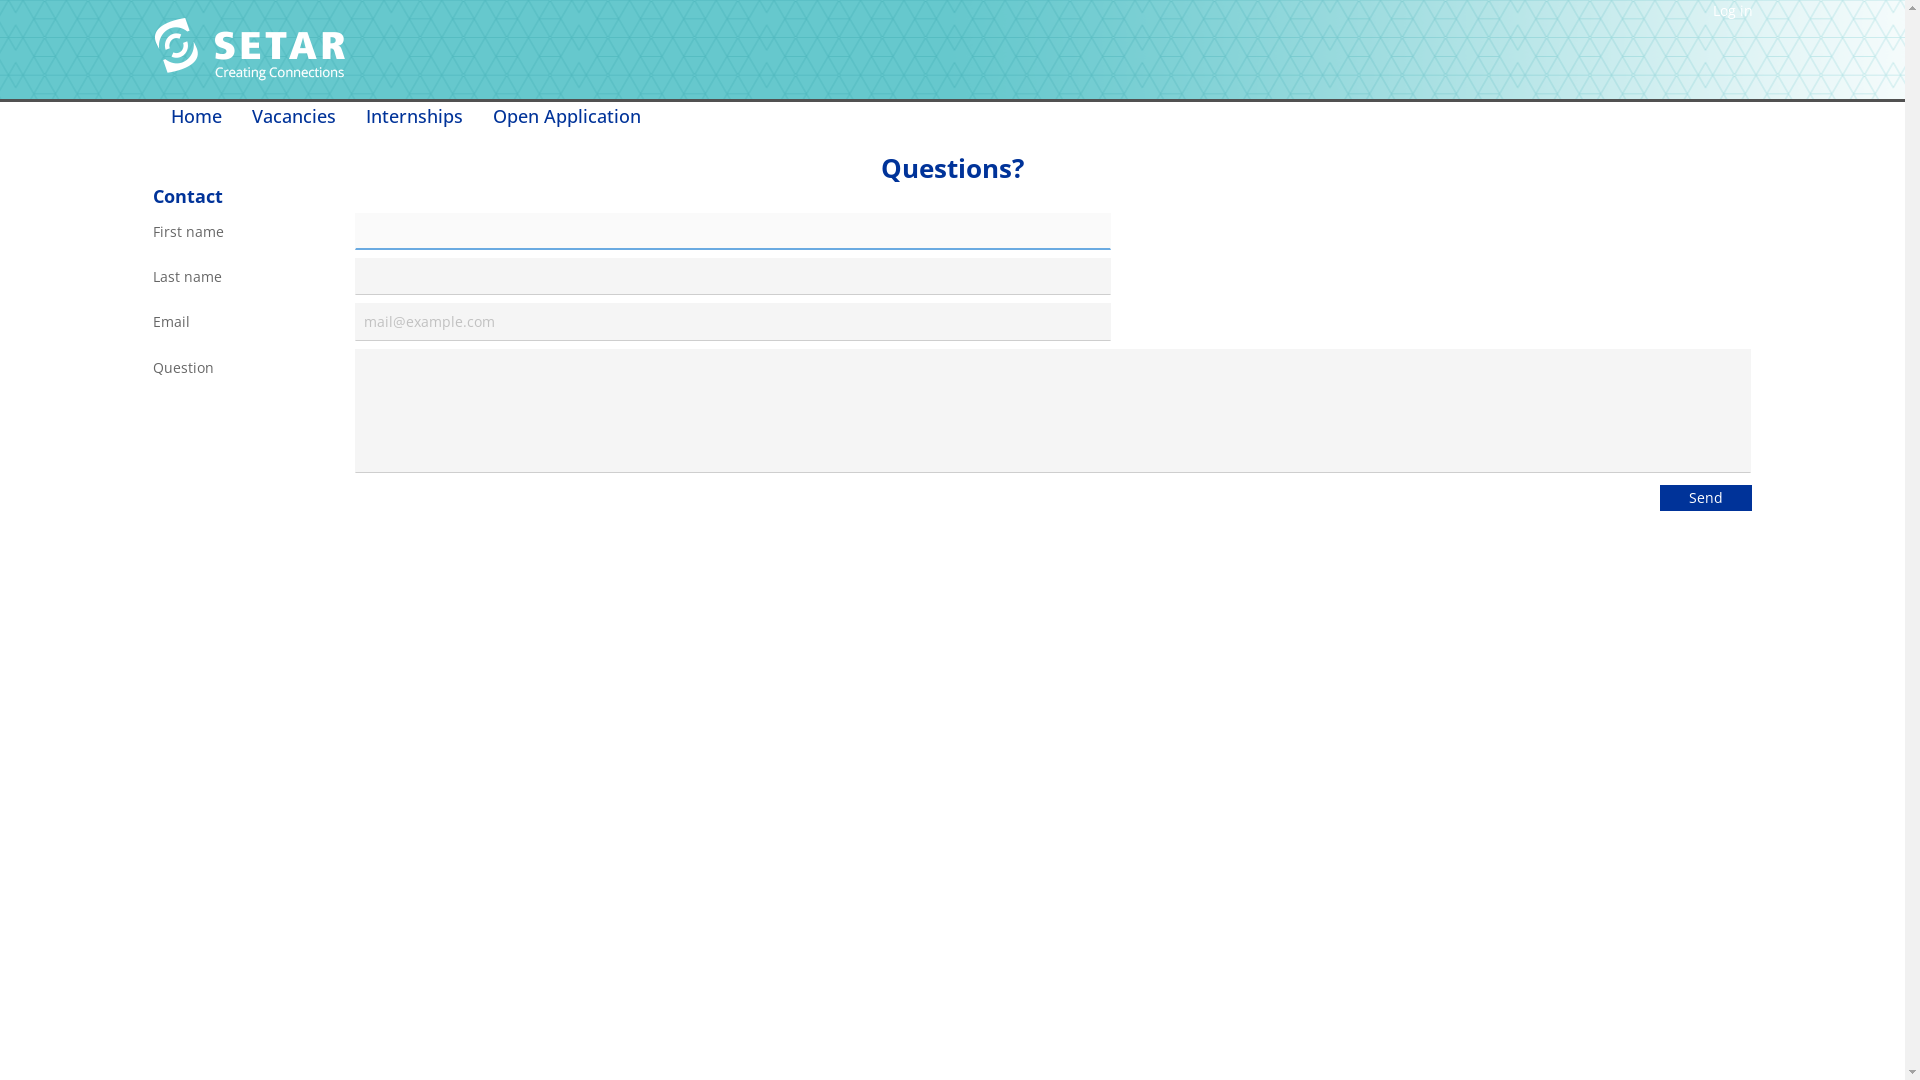 Image resolution: width=1920 pixels, height=1080 pixels. Describe the element at coordinates (567, 116) in the screenshot. I see `Open Application` at that location.